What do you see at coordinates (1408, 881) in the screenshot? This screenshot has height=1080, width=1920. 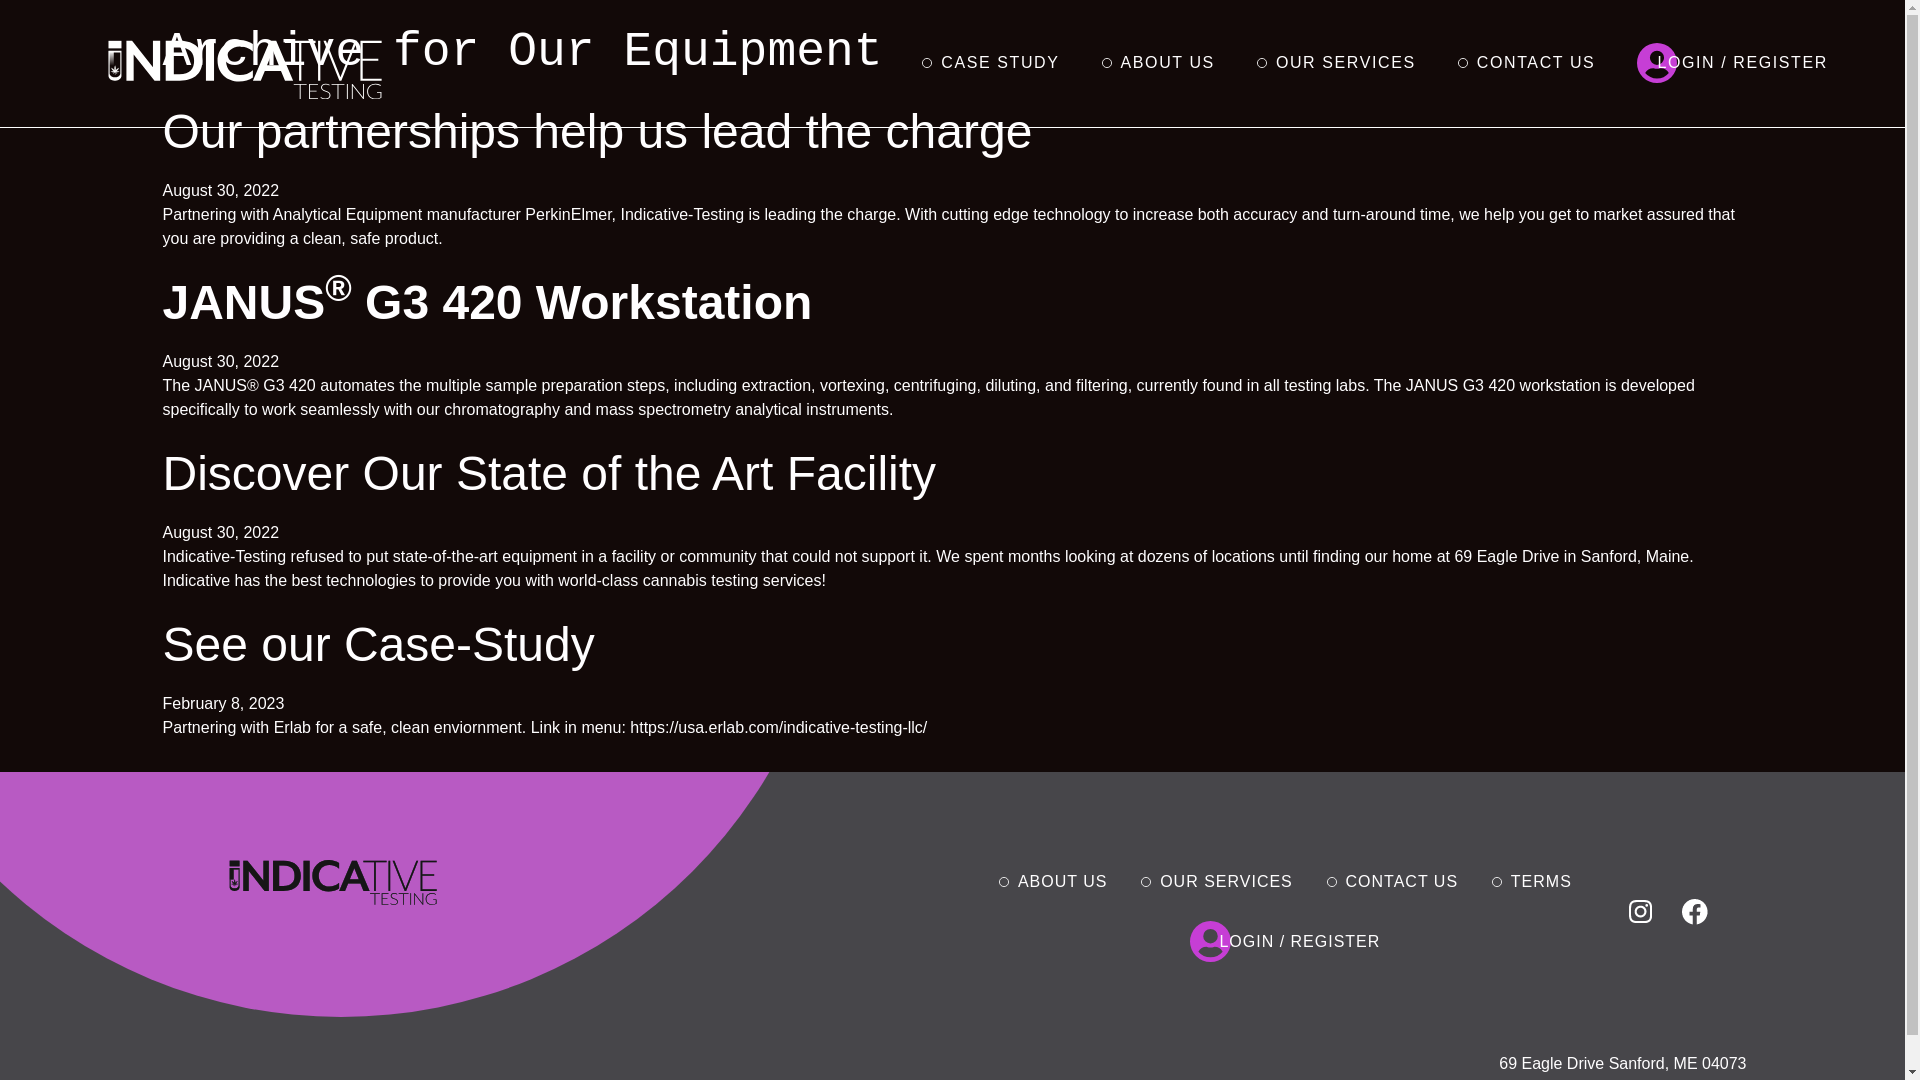 I see `CONTACT US` at bounding box center [1408, 881].